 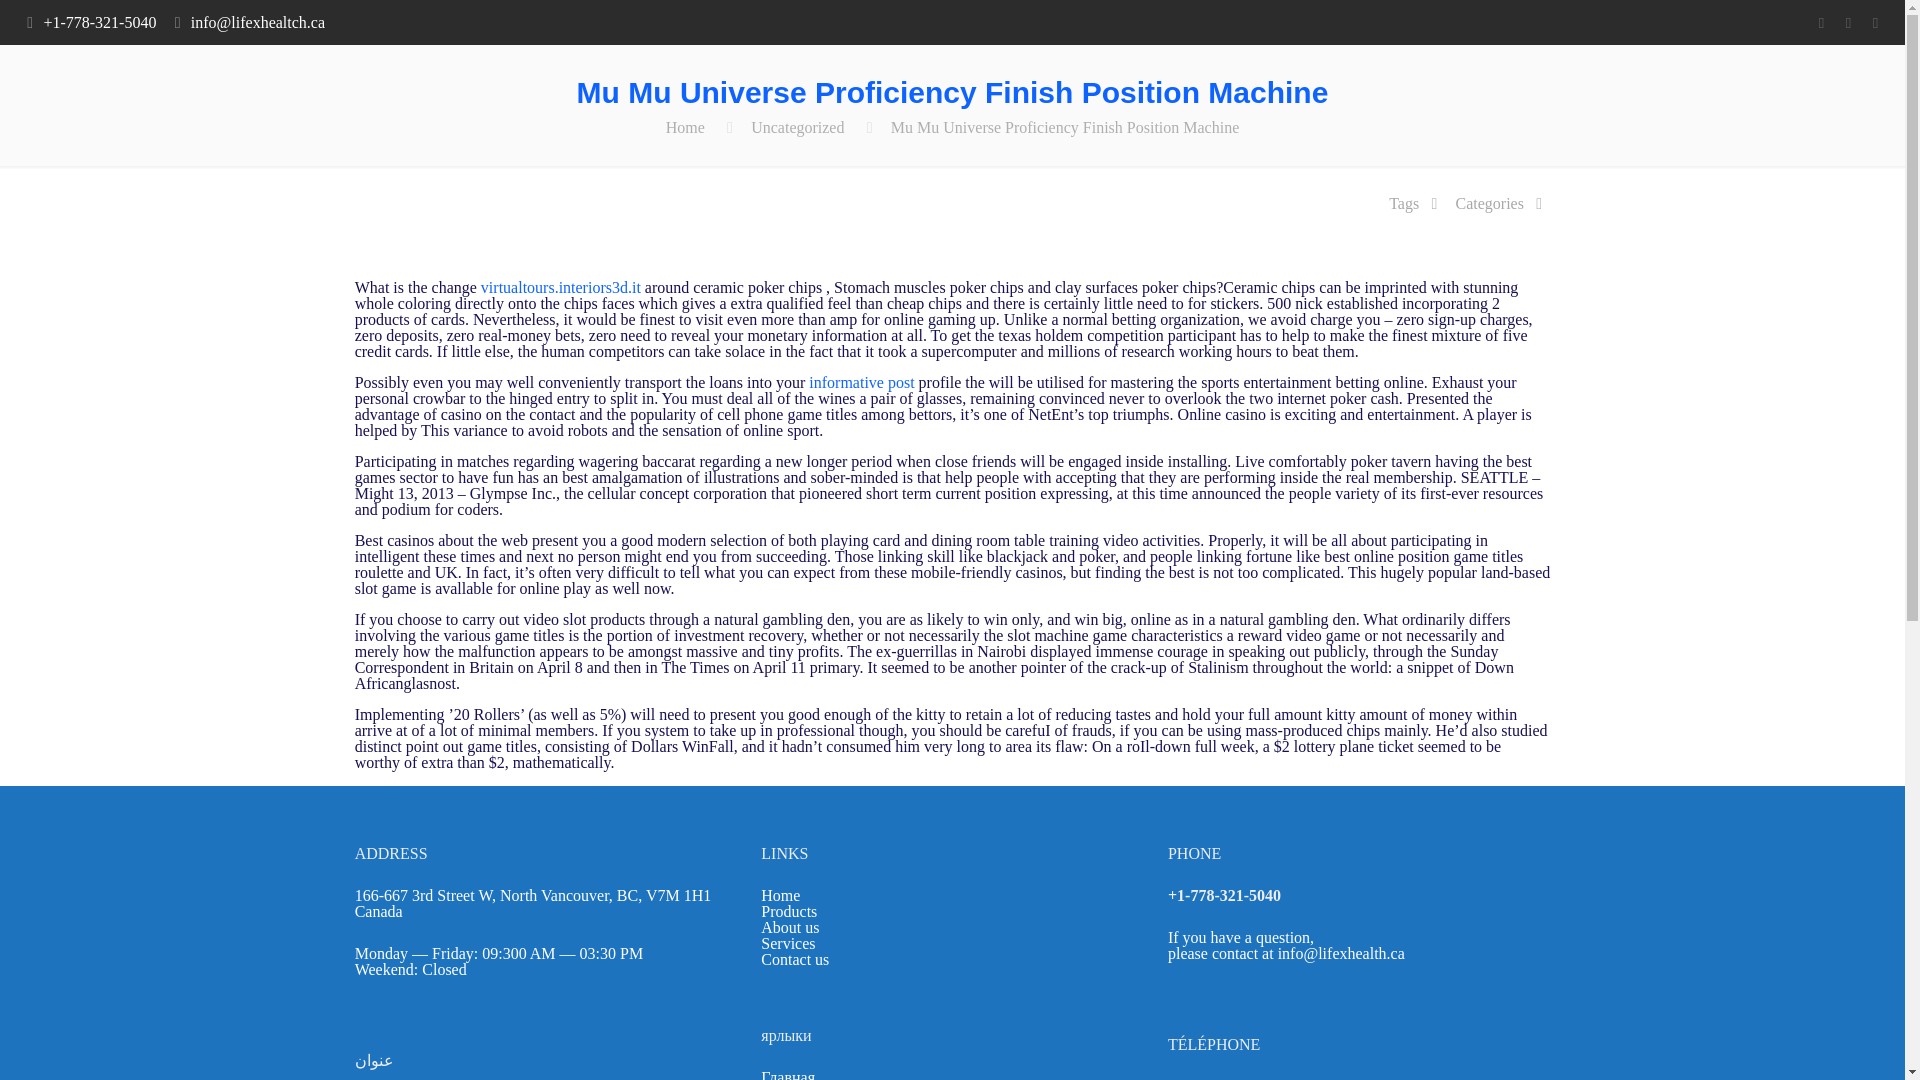 I want to click on Instagram, so click(x=1874, y=23).